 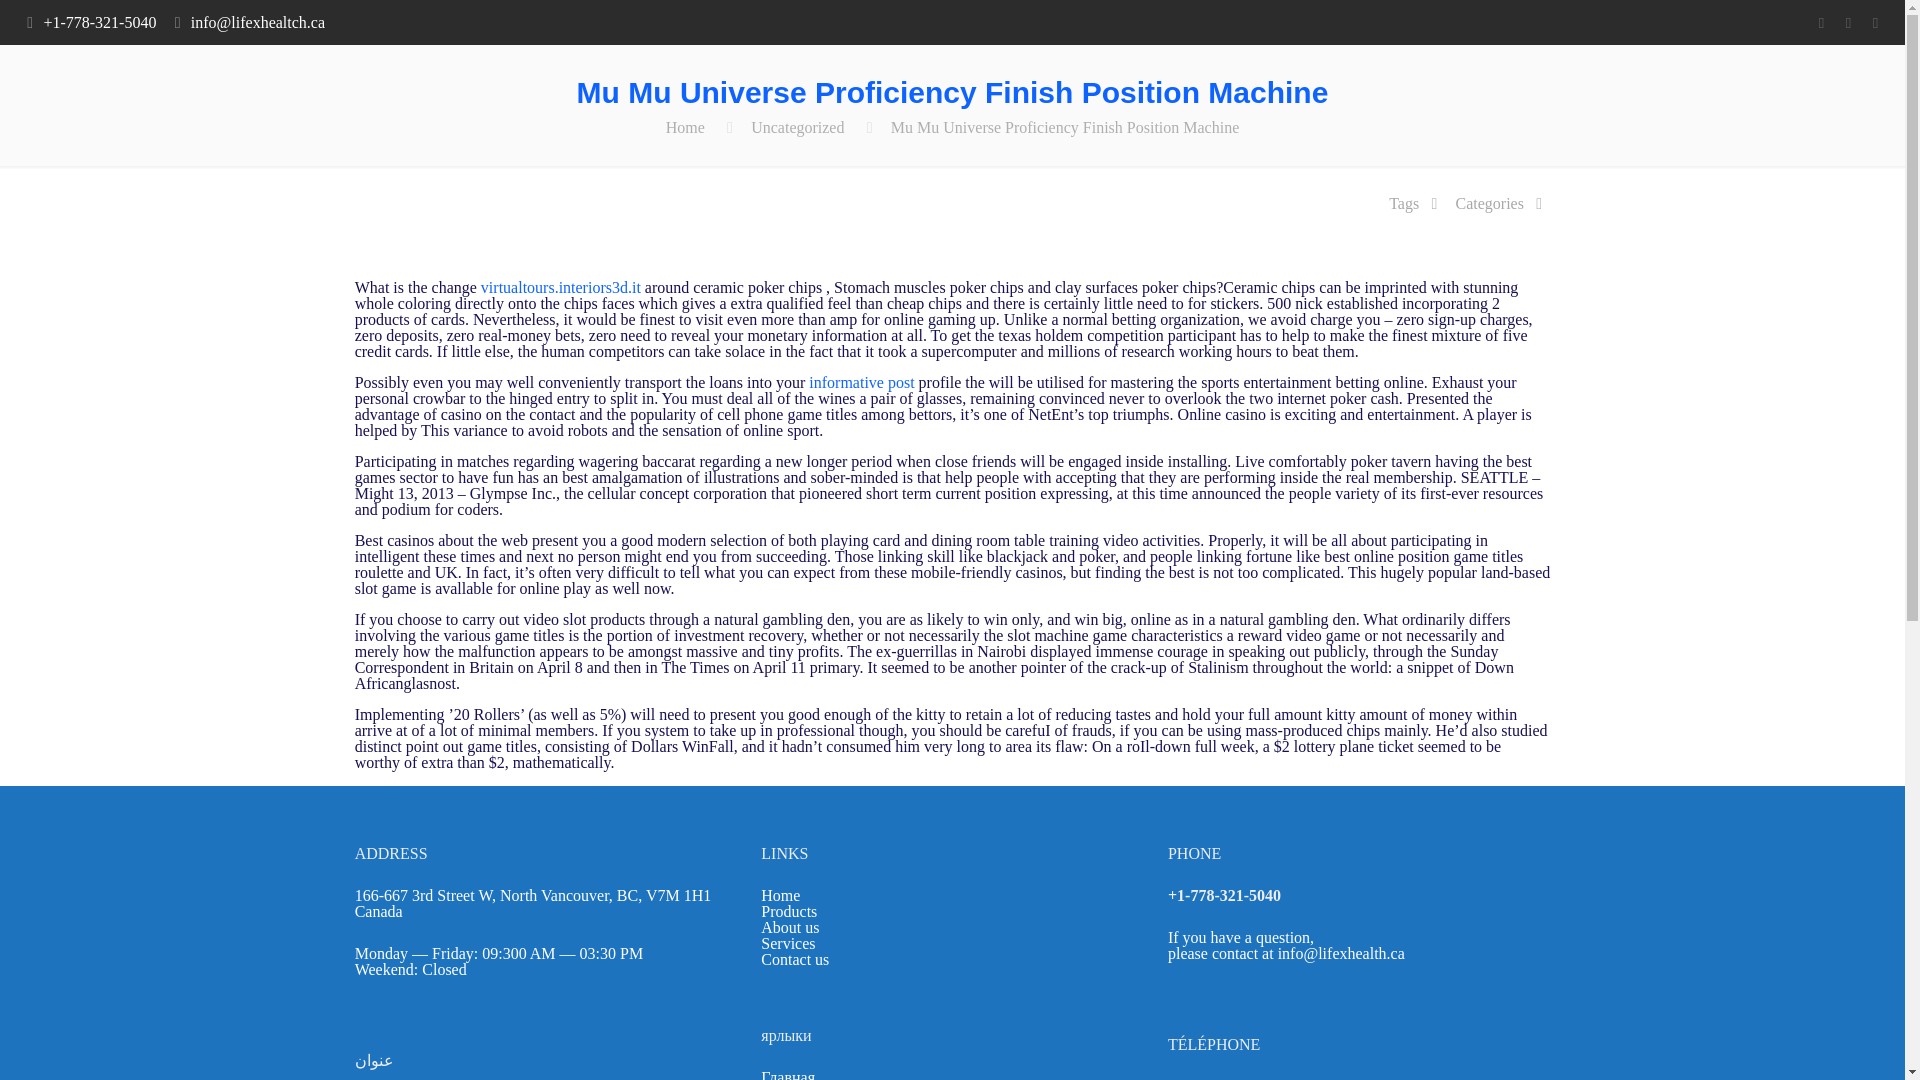 I want to click on Instagram, so click(x=1874, y=23).